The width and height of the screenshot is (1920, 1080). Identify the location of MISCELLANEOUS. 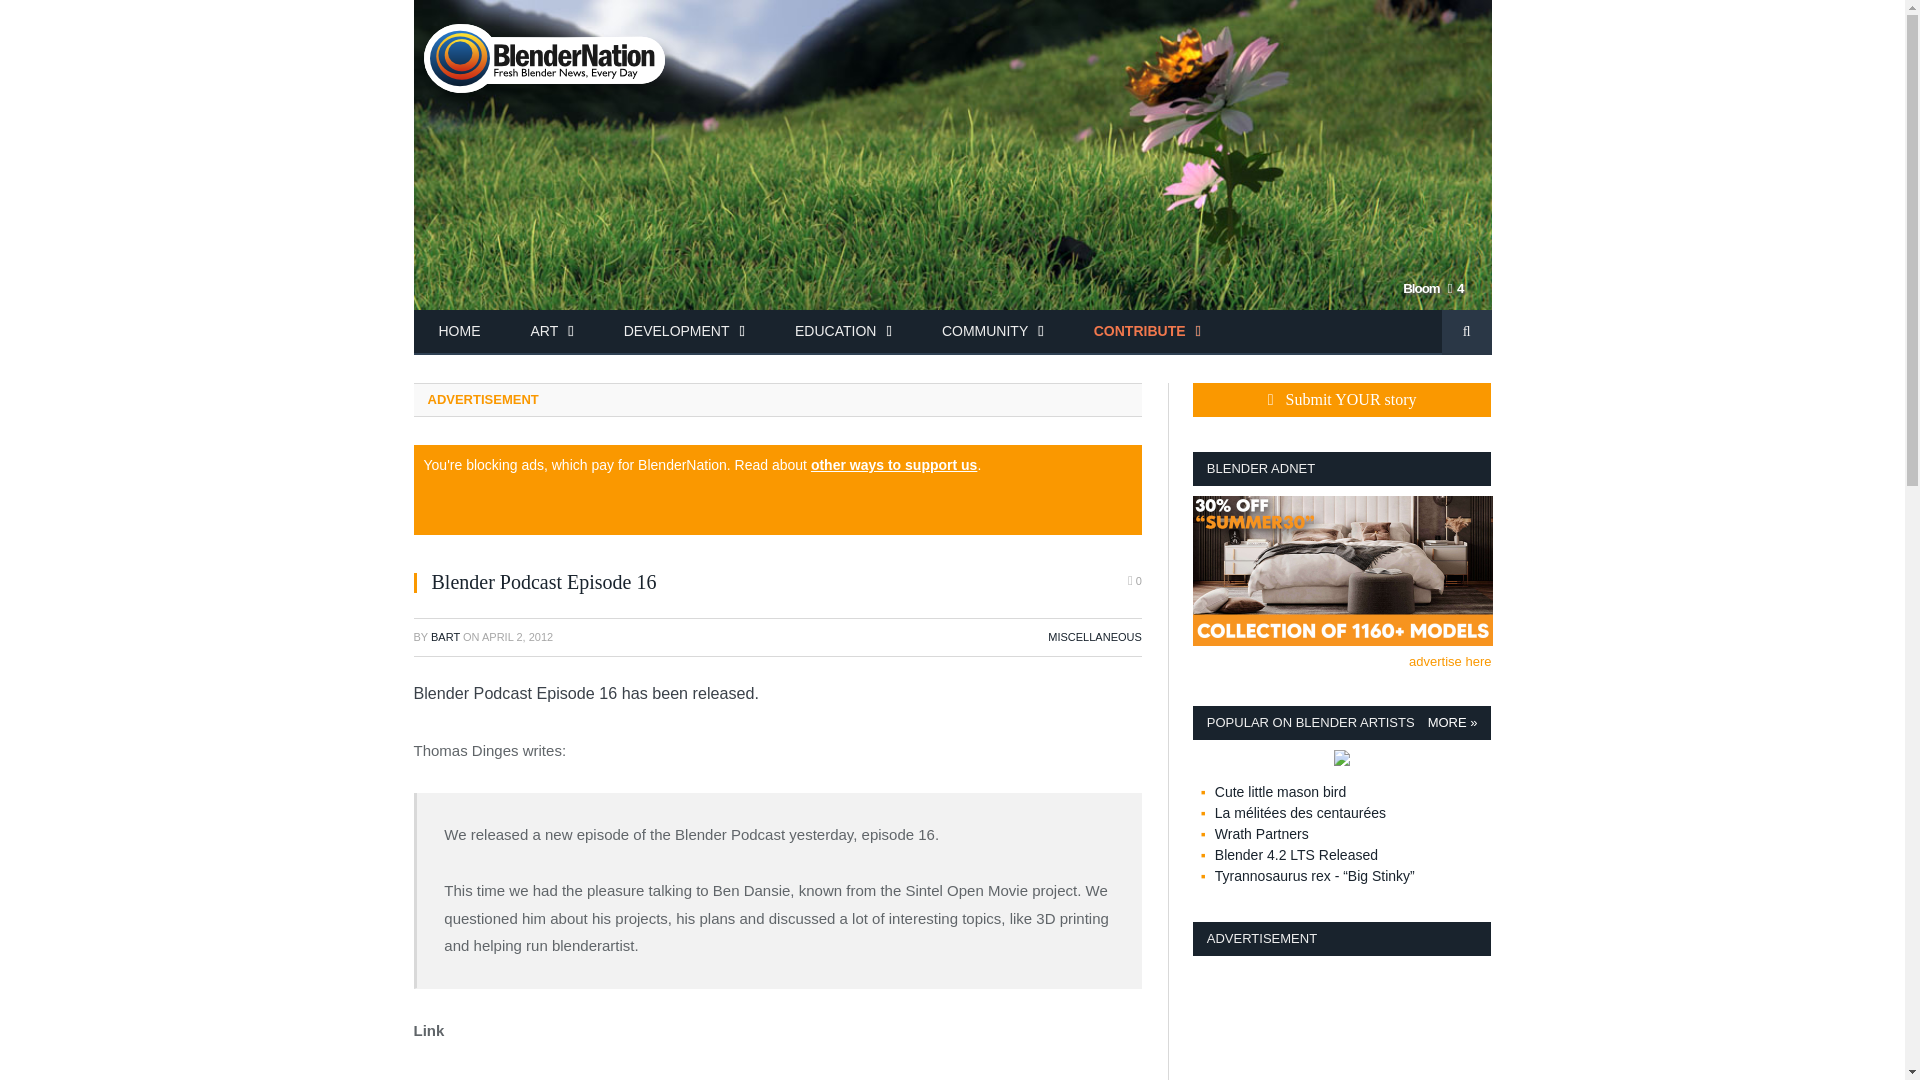
(1095, 636).